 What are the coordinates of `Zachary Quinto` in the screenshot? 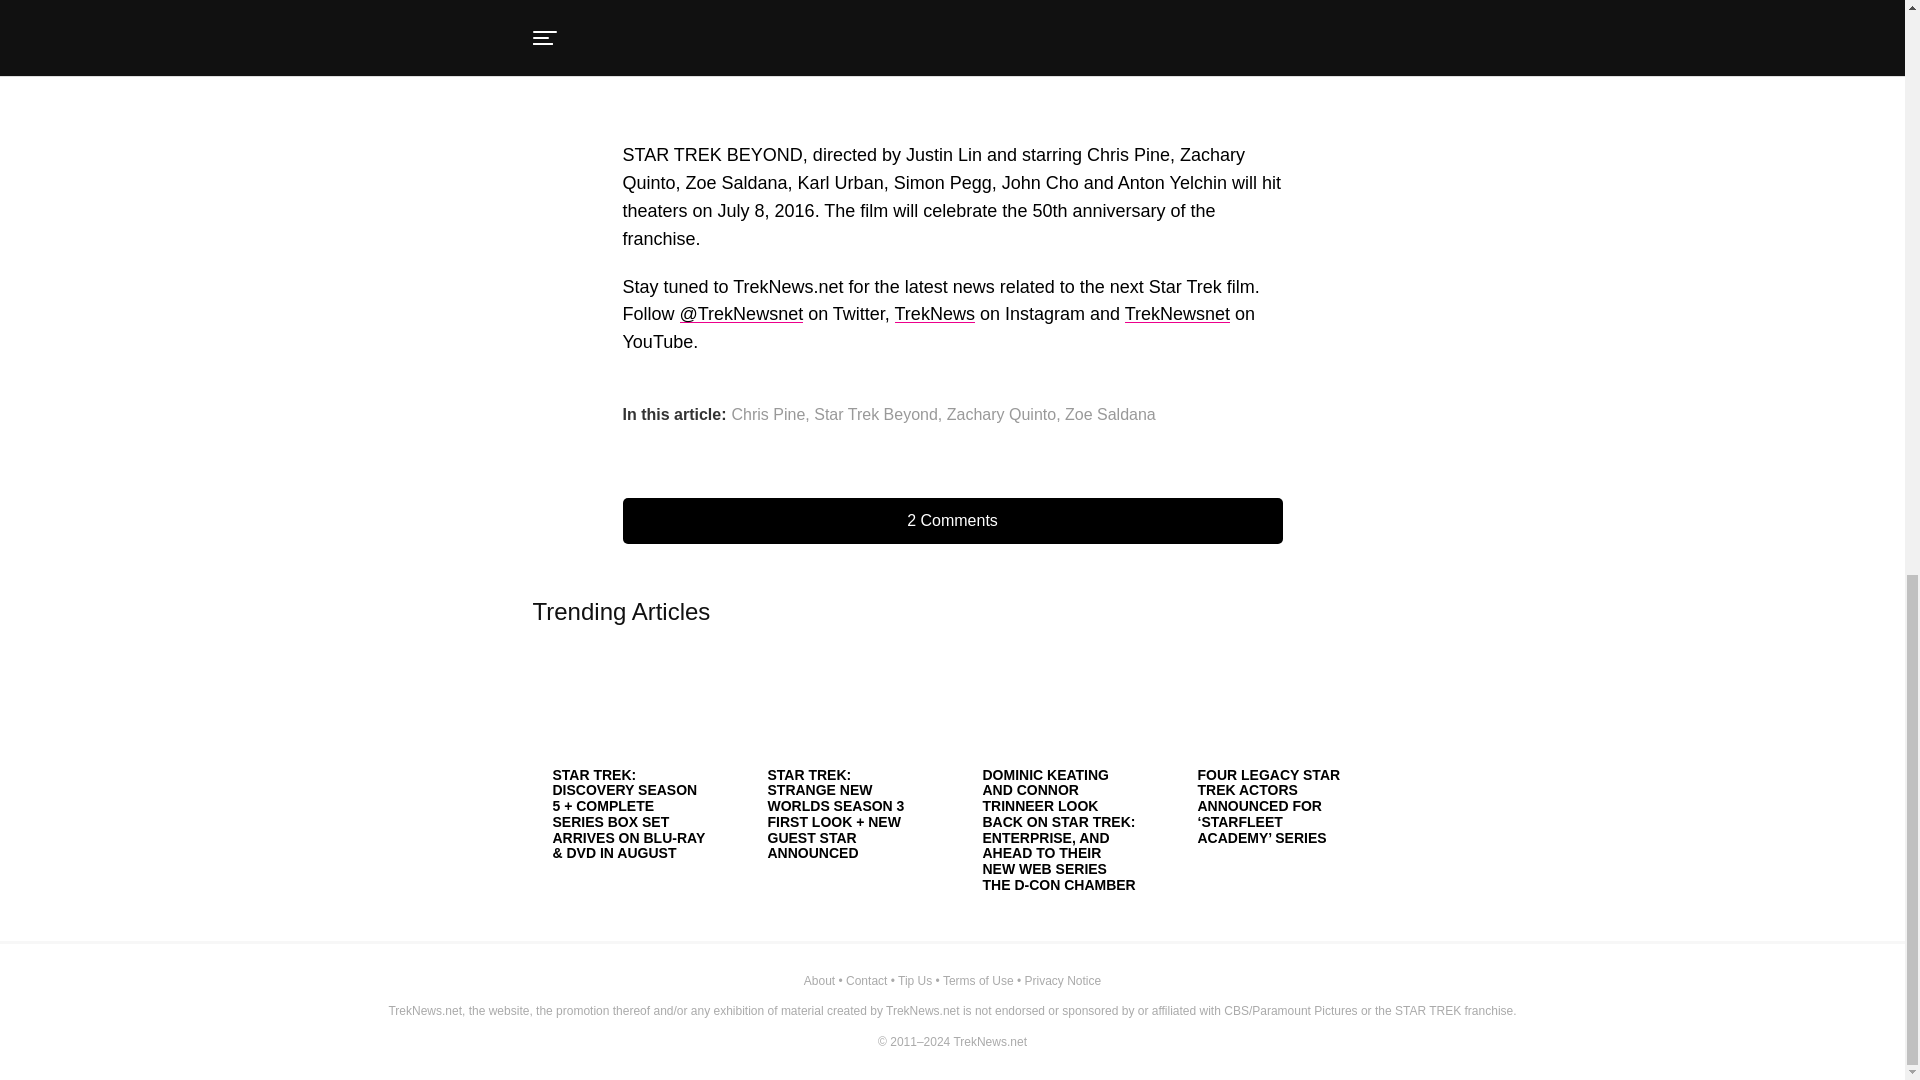 It's located at (1001, 415).